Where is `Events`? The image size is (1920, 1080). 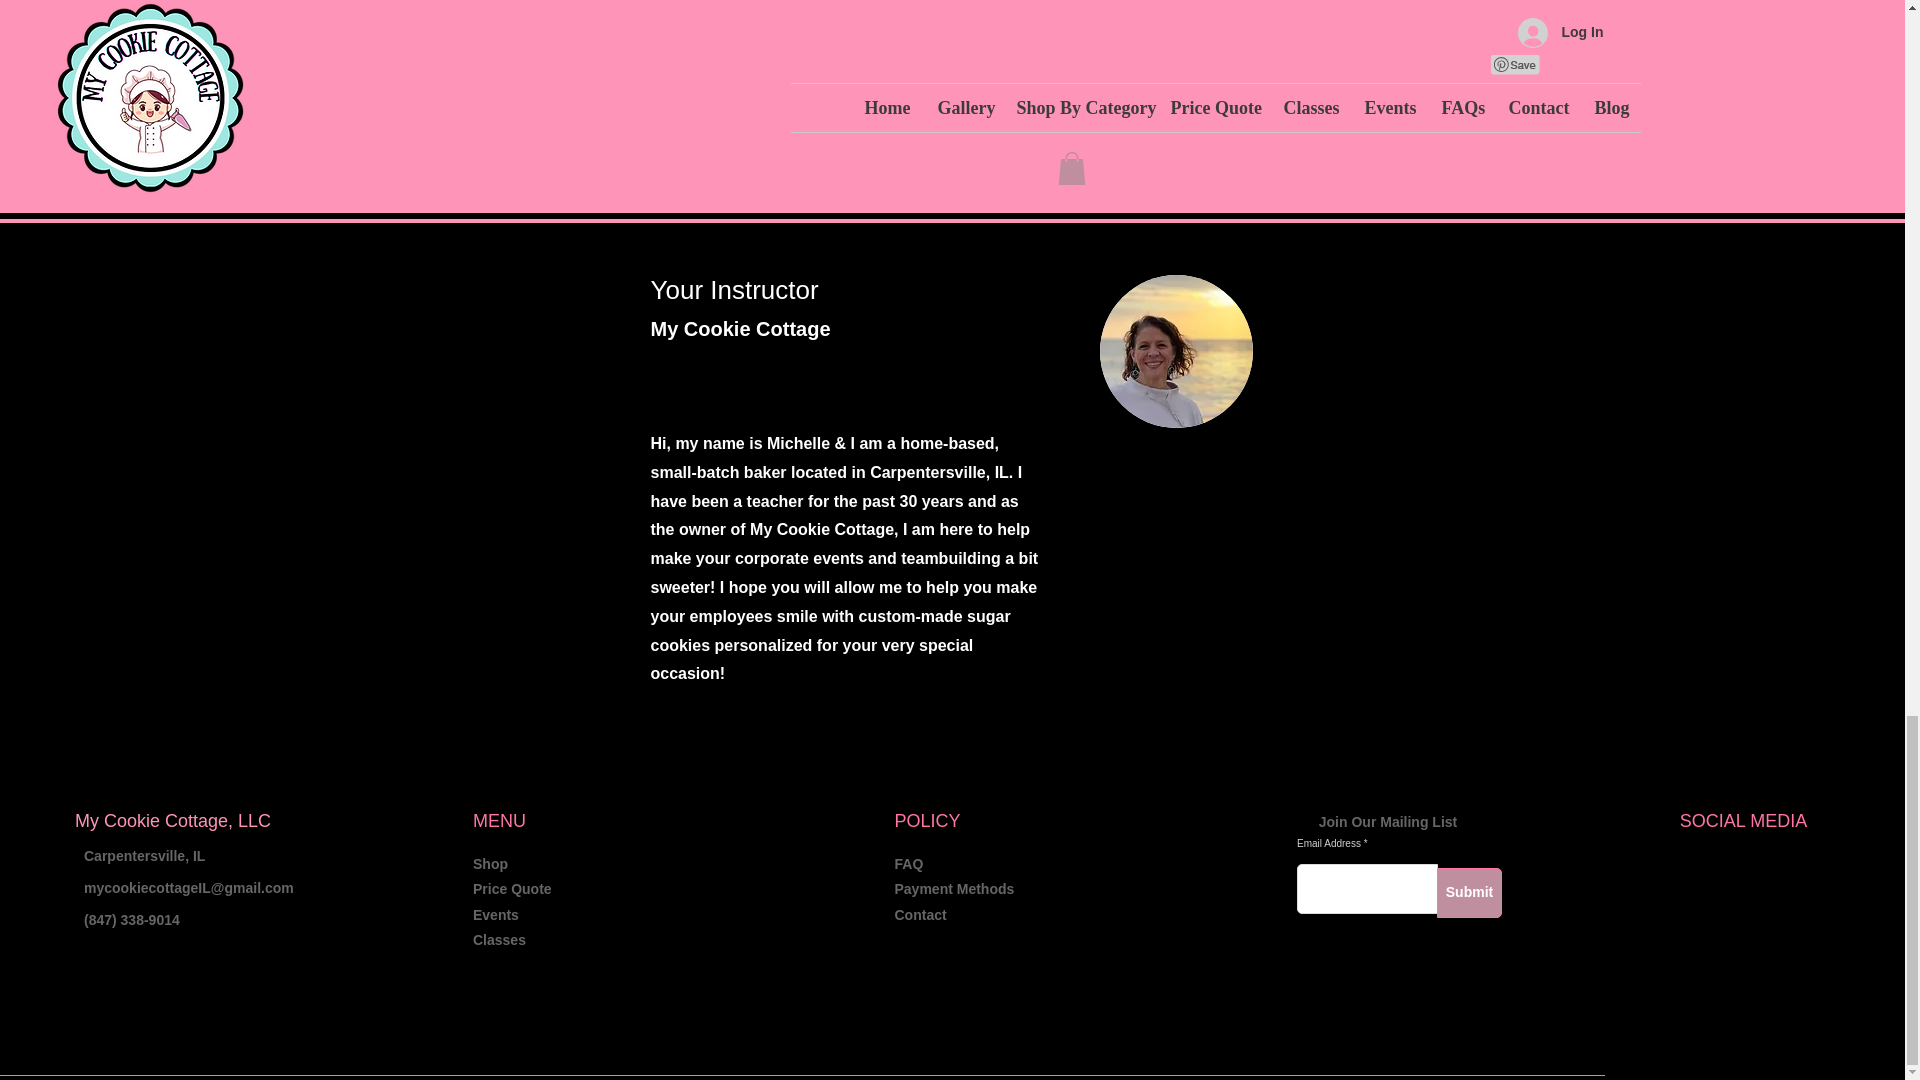
Events is located at coordinates (495, 915).